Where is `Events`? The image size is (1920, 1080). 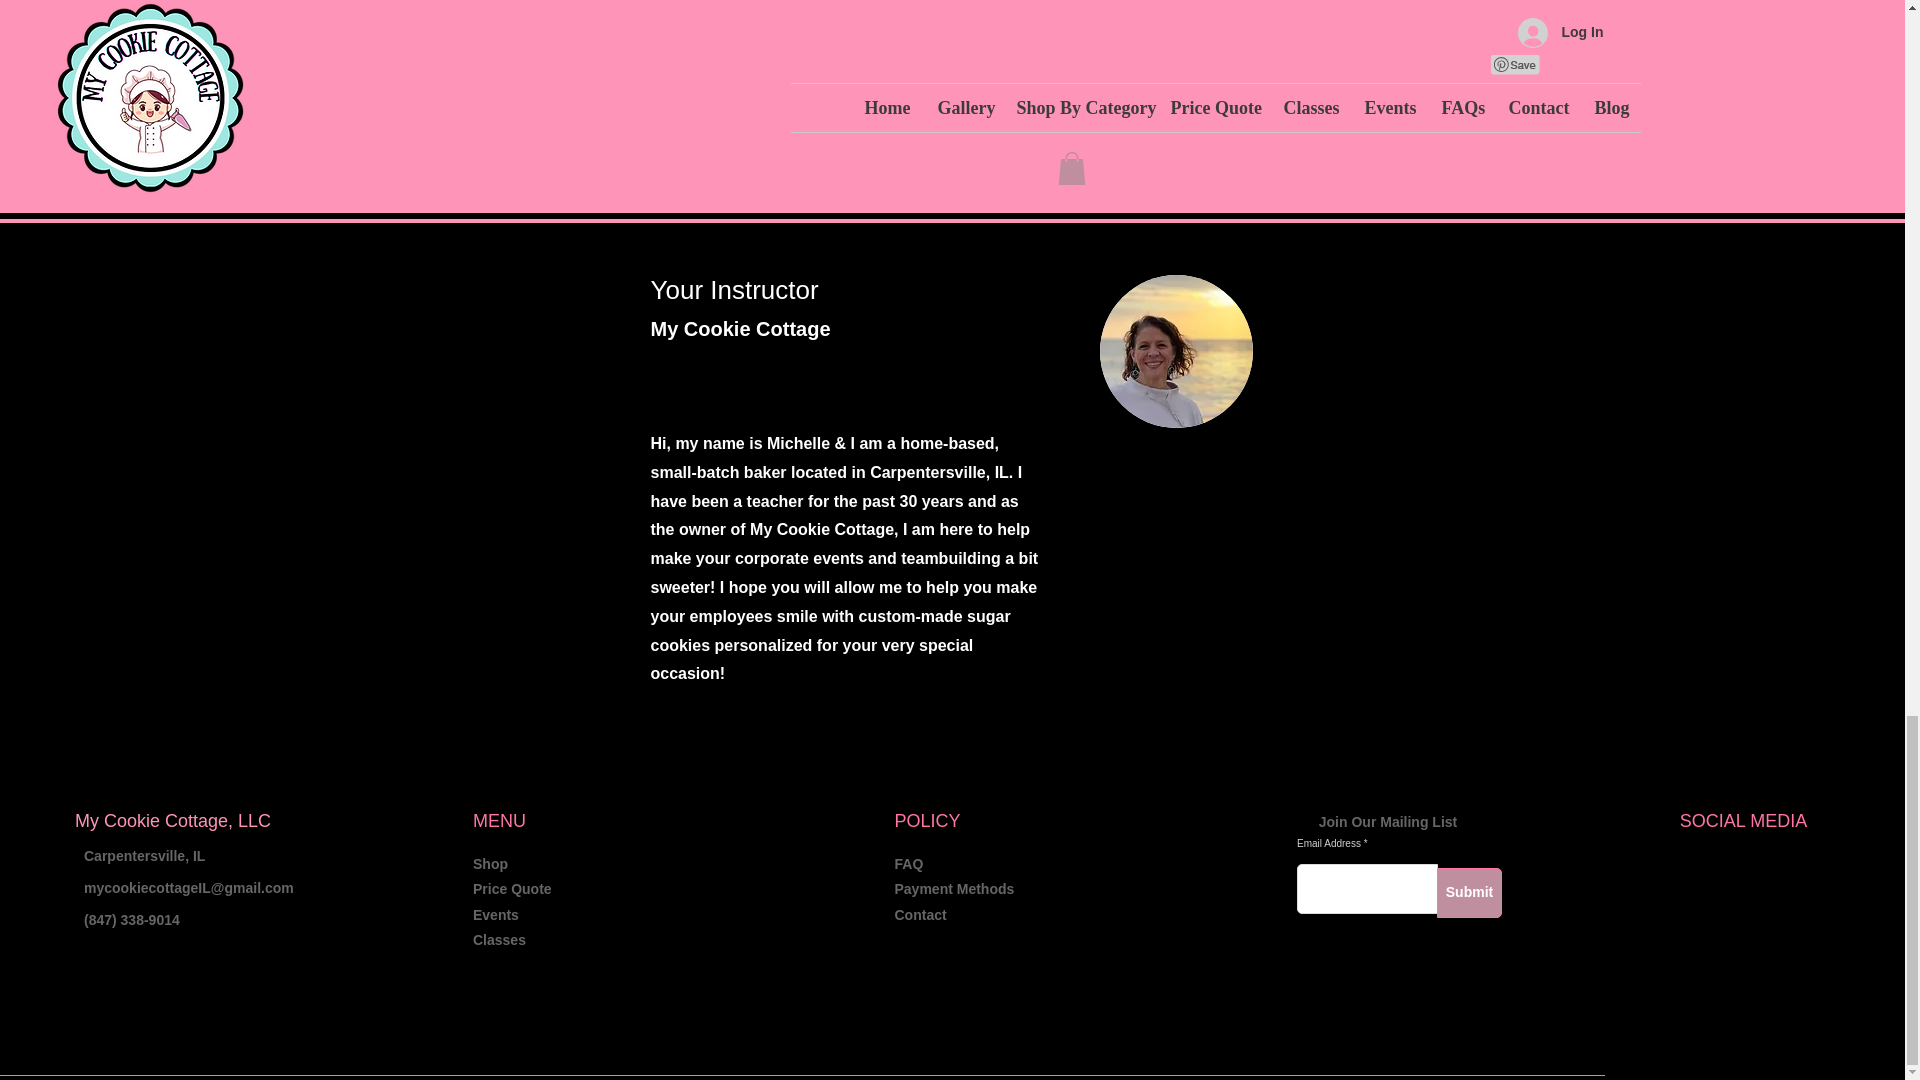
Events is located at coordinates (495, 915).